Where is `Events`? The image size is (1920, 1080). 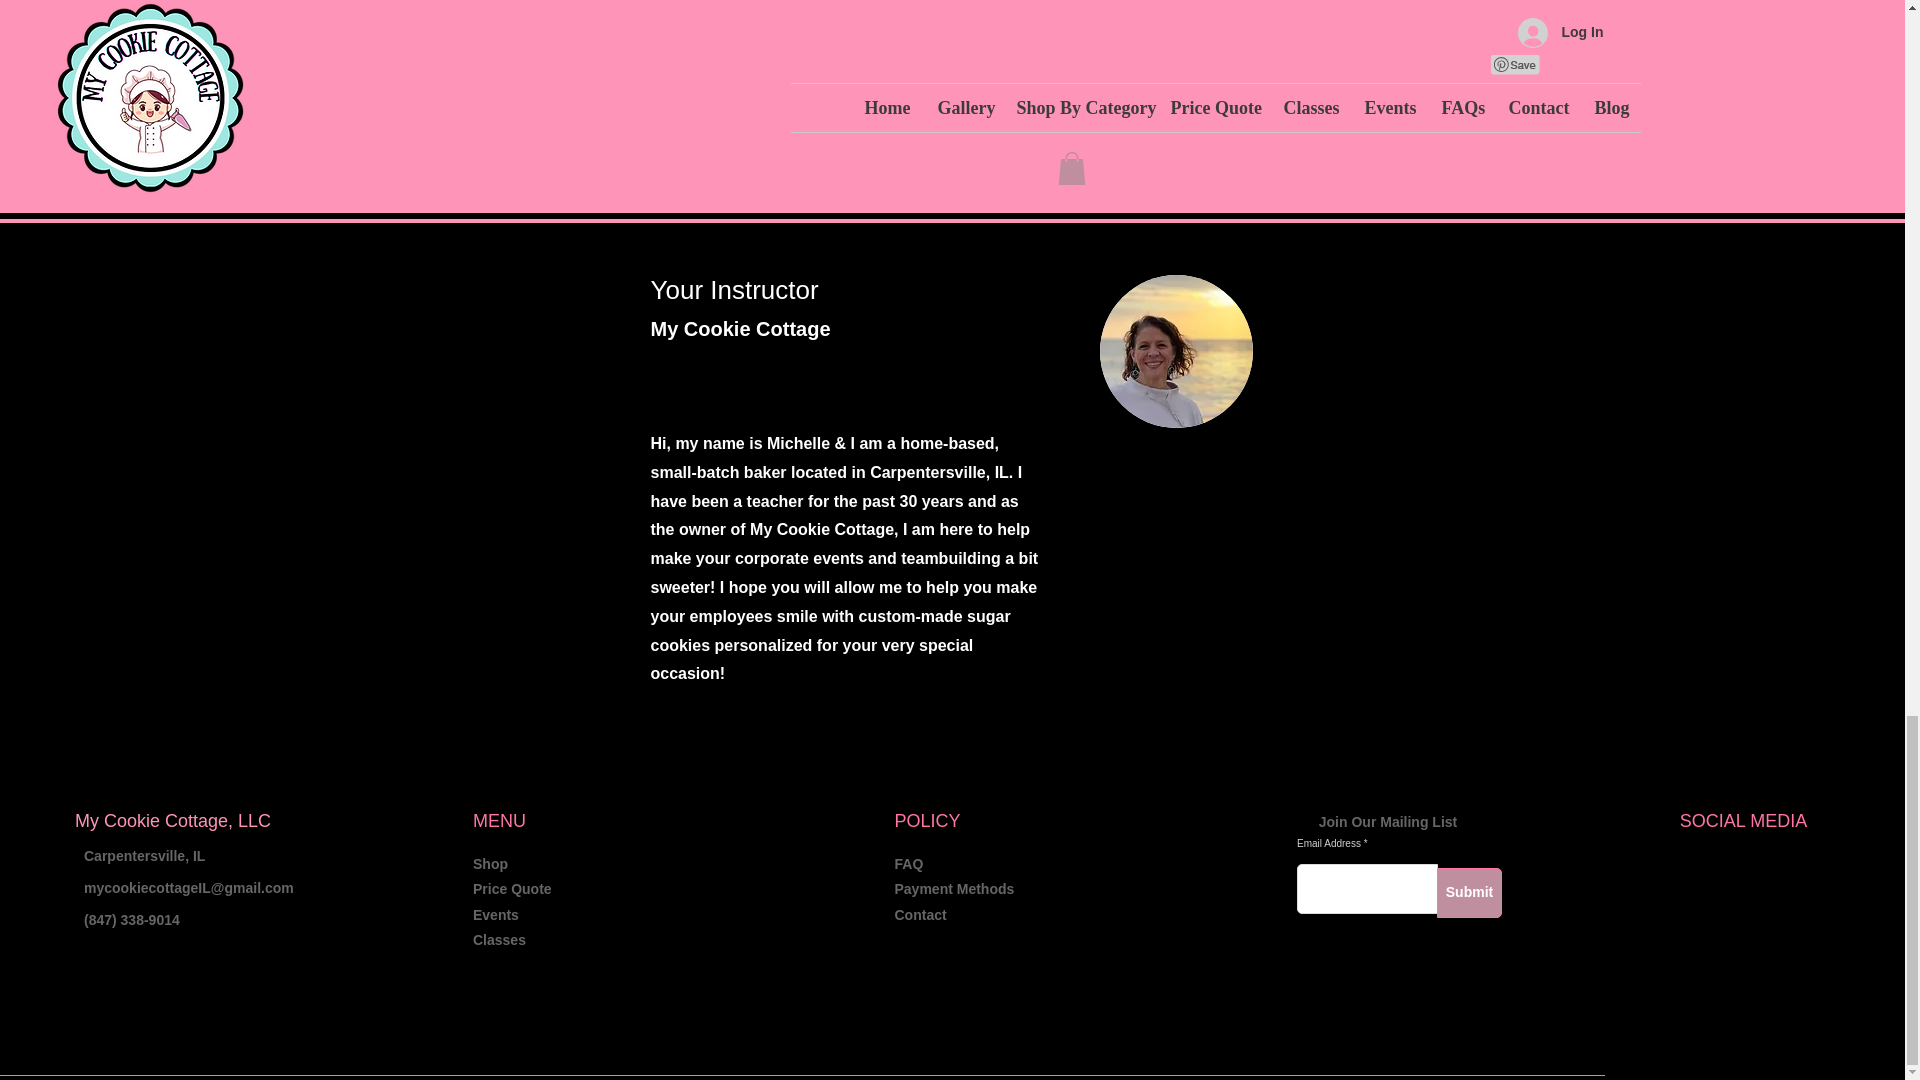
Events is located at coordinates (495, 915).